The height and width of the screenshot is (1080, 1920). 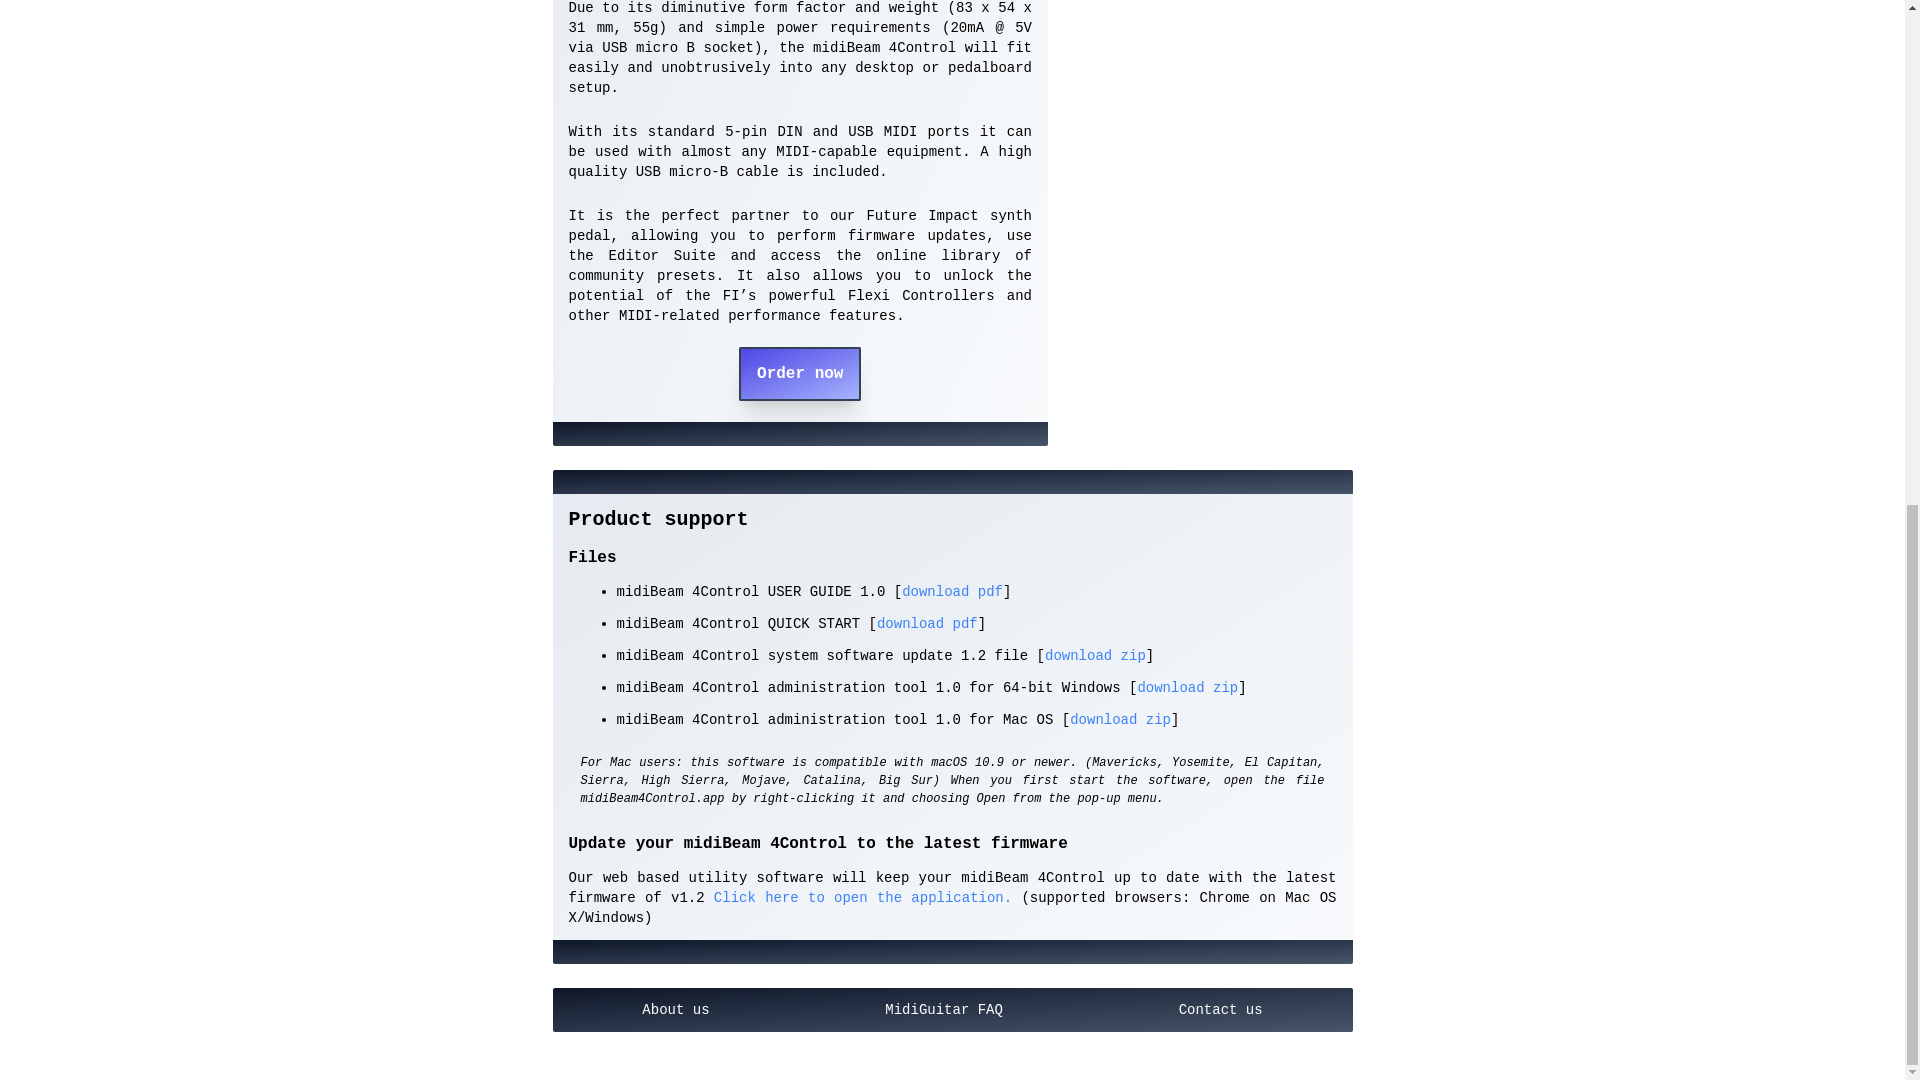 What do you see at coordinates (858, 898) in the screenshot?
I see `Click here to open the application.` at bounding box center [858, 898].